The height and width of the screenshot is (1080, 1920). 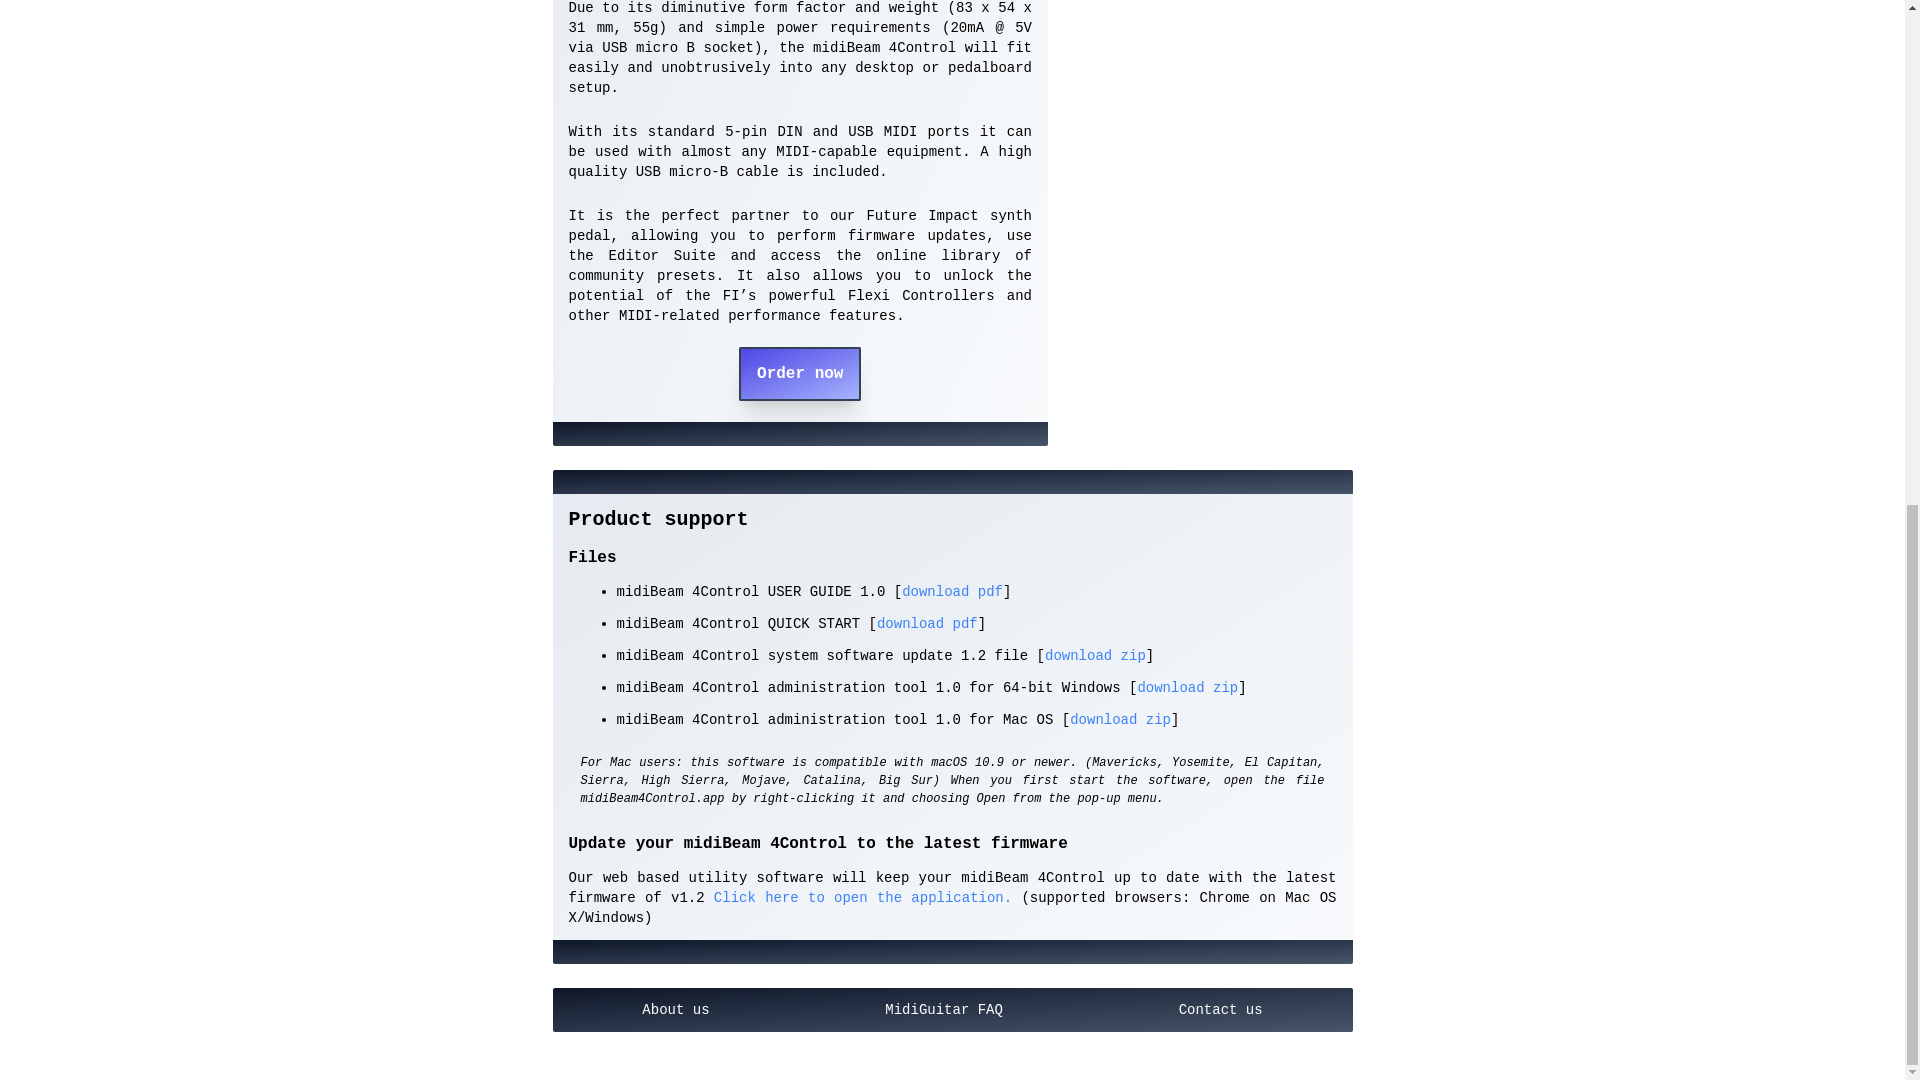 What do you see at coordinates (858, 898) in the screenshot?
I see `Click here to open the application.` at bounding box center [858, 898].